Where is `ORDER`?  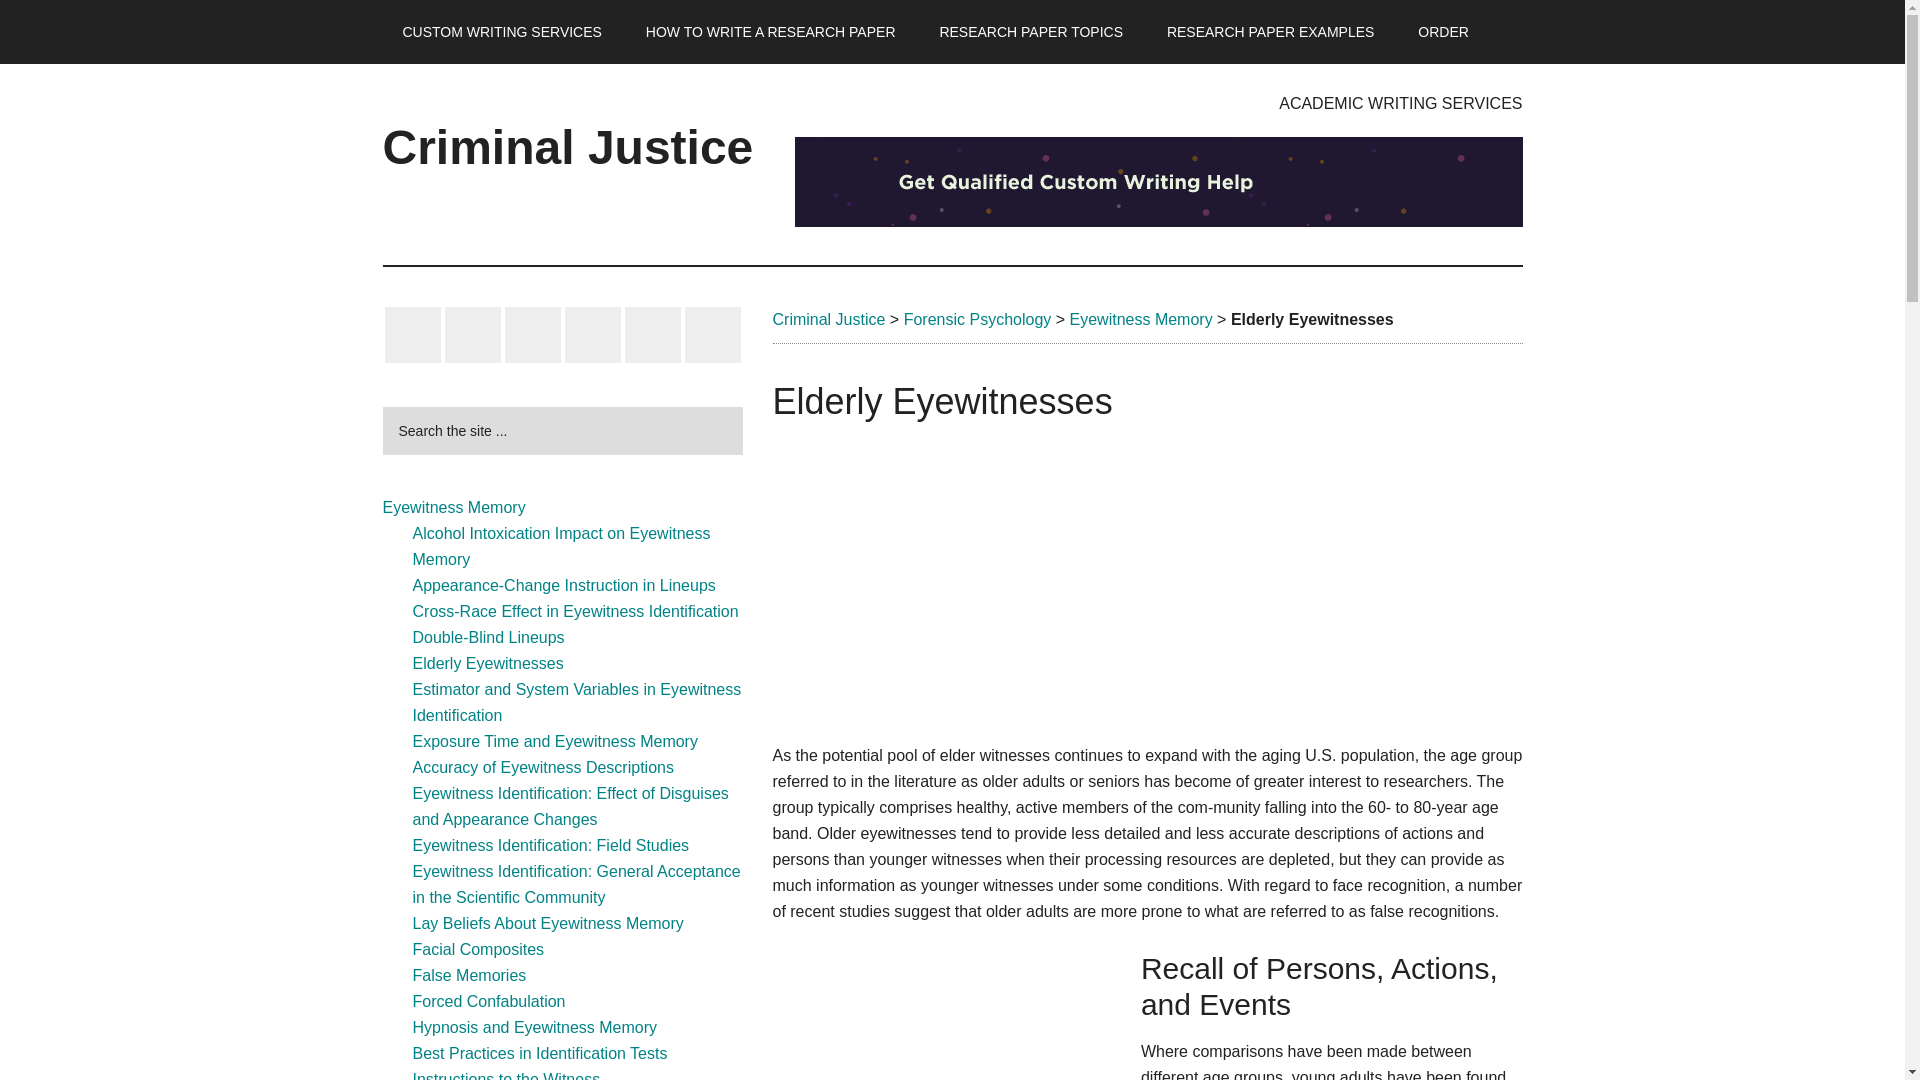 ORDER is located at coordinates (1443, 32).